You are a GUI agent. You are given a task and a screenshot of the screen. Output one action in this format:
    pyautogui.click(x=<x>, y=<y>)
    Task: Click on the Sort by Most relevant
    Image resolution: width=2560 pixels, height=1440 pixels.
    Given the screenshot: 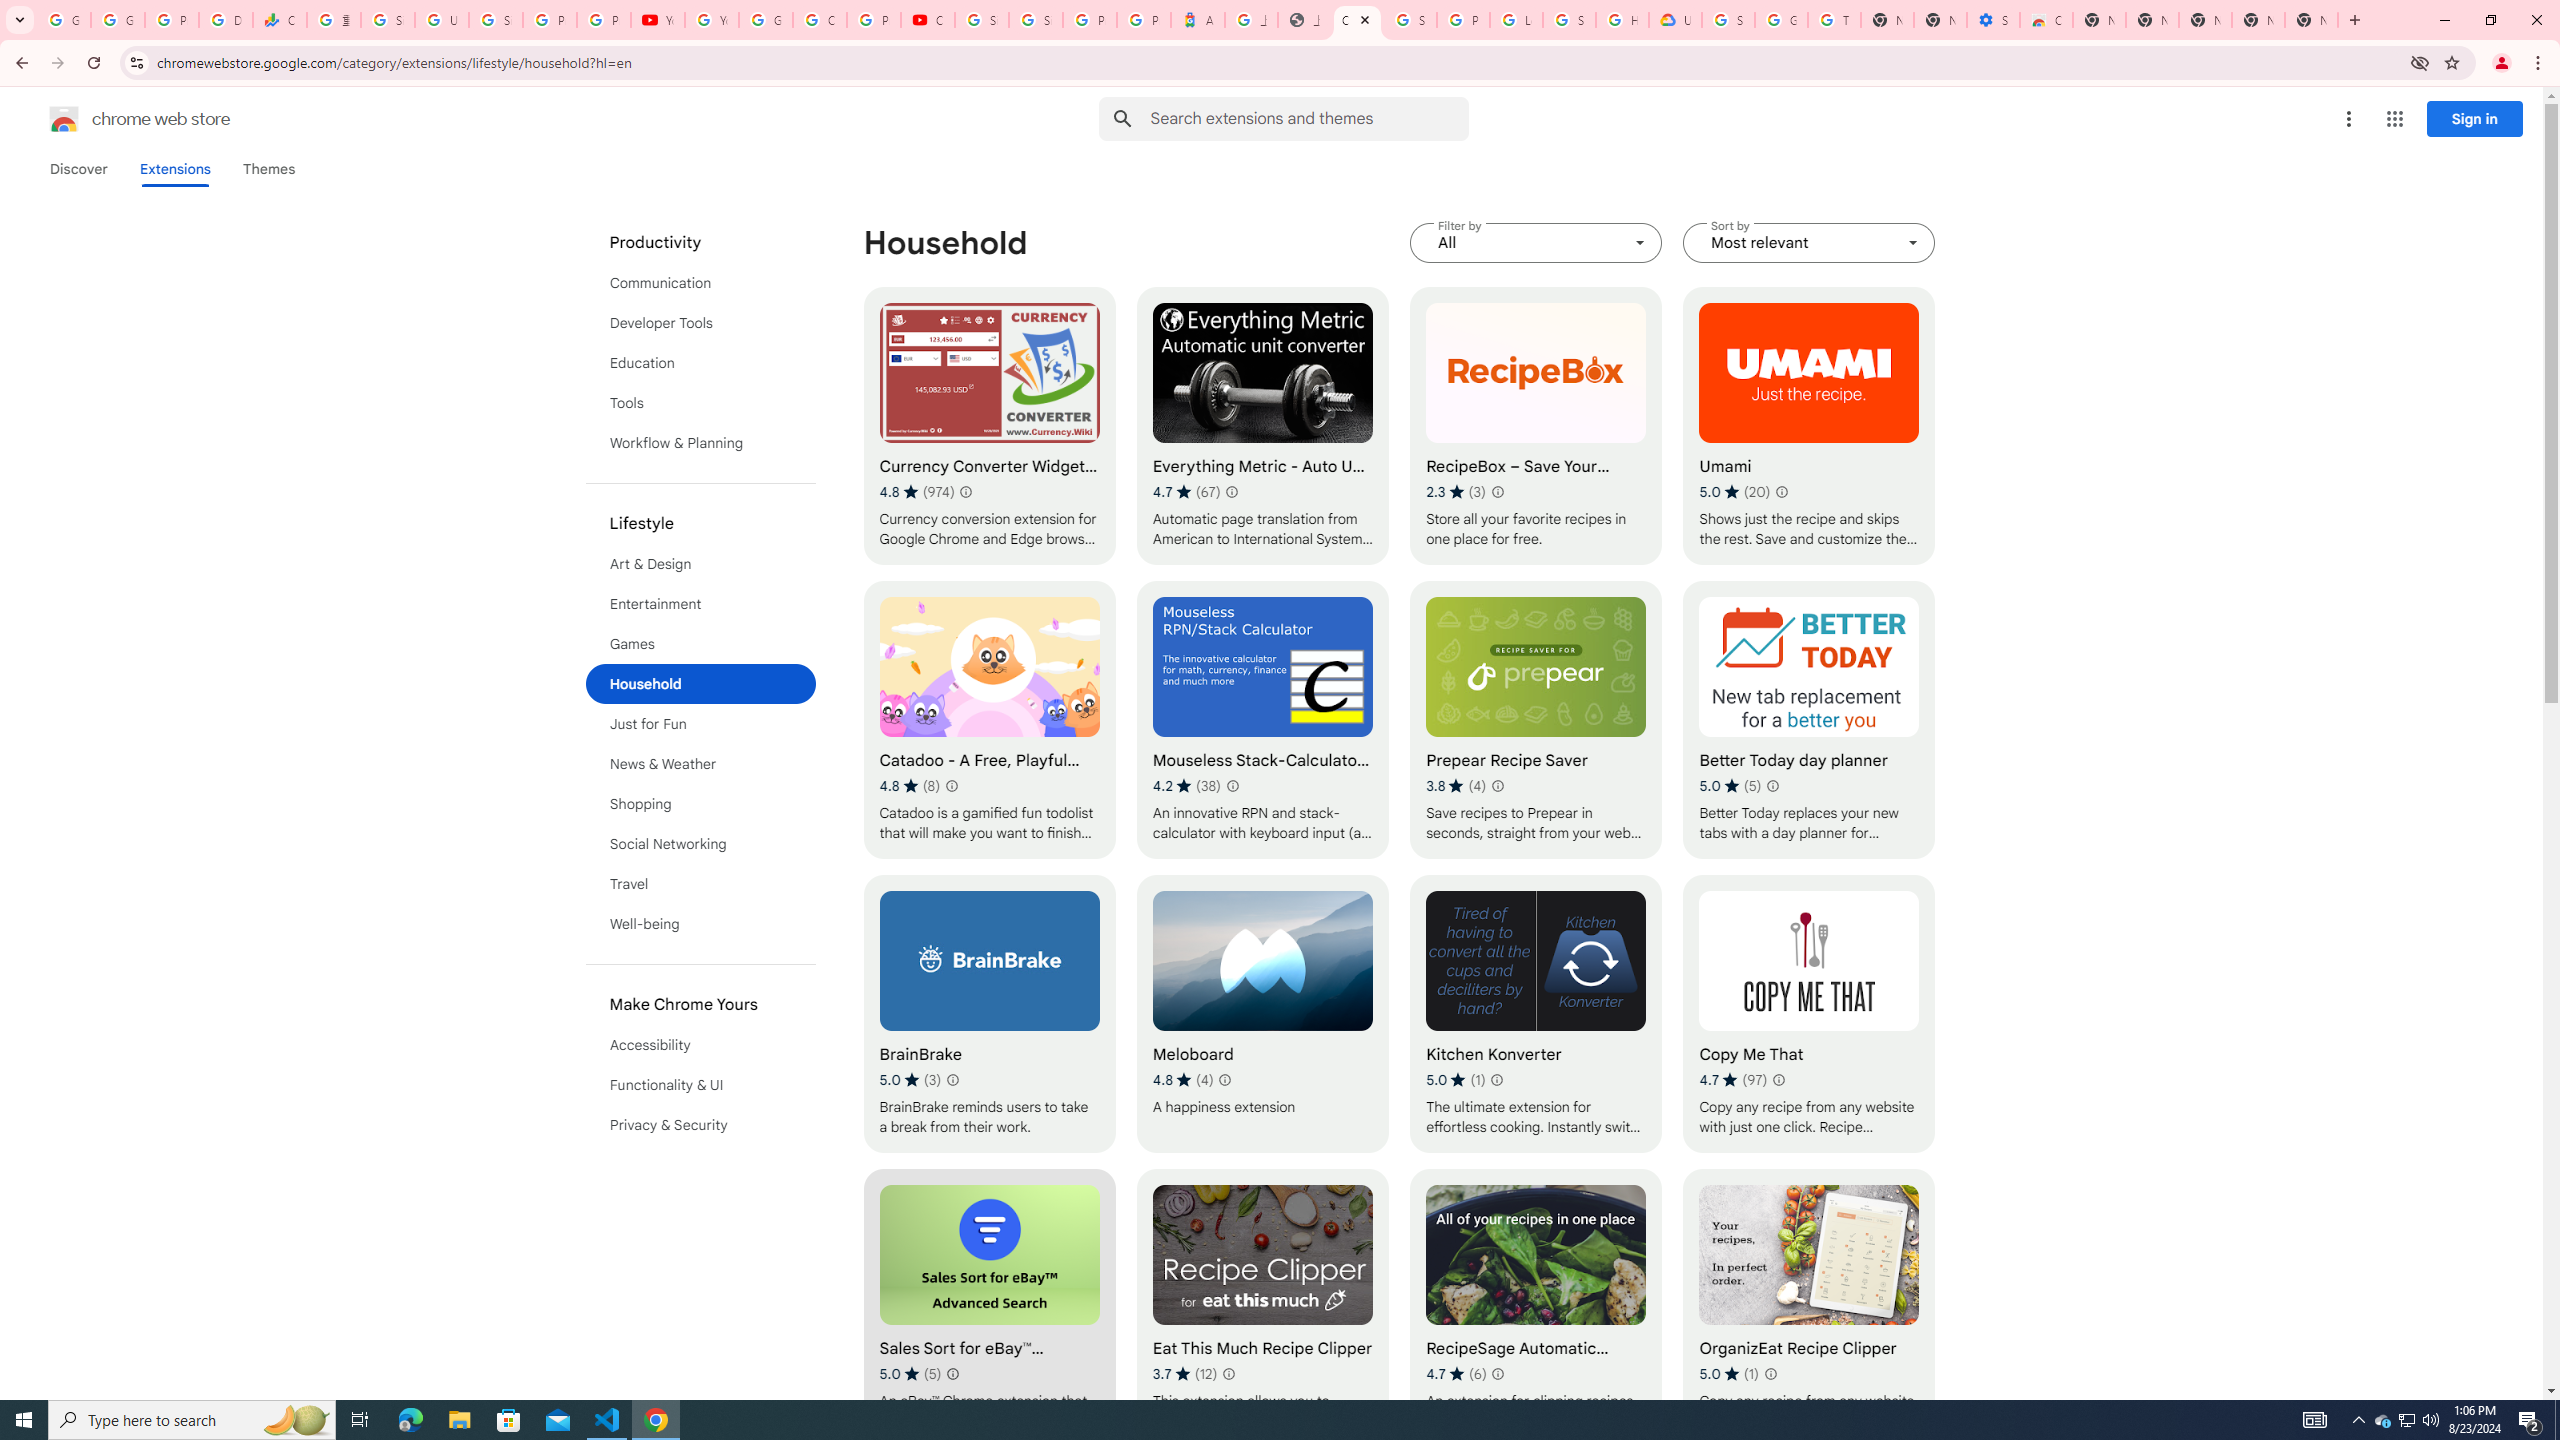 What is the action you would take?
    pyautogui.click(x=1808, y=243)
    